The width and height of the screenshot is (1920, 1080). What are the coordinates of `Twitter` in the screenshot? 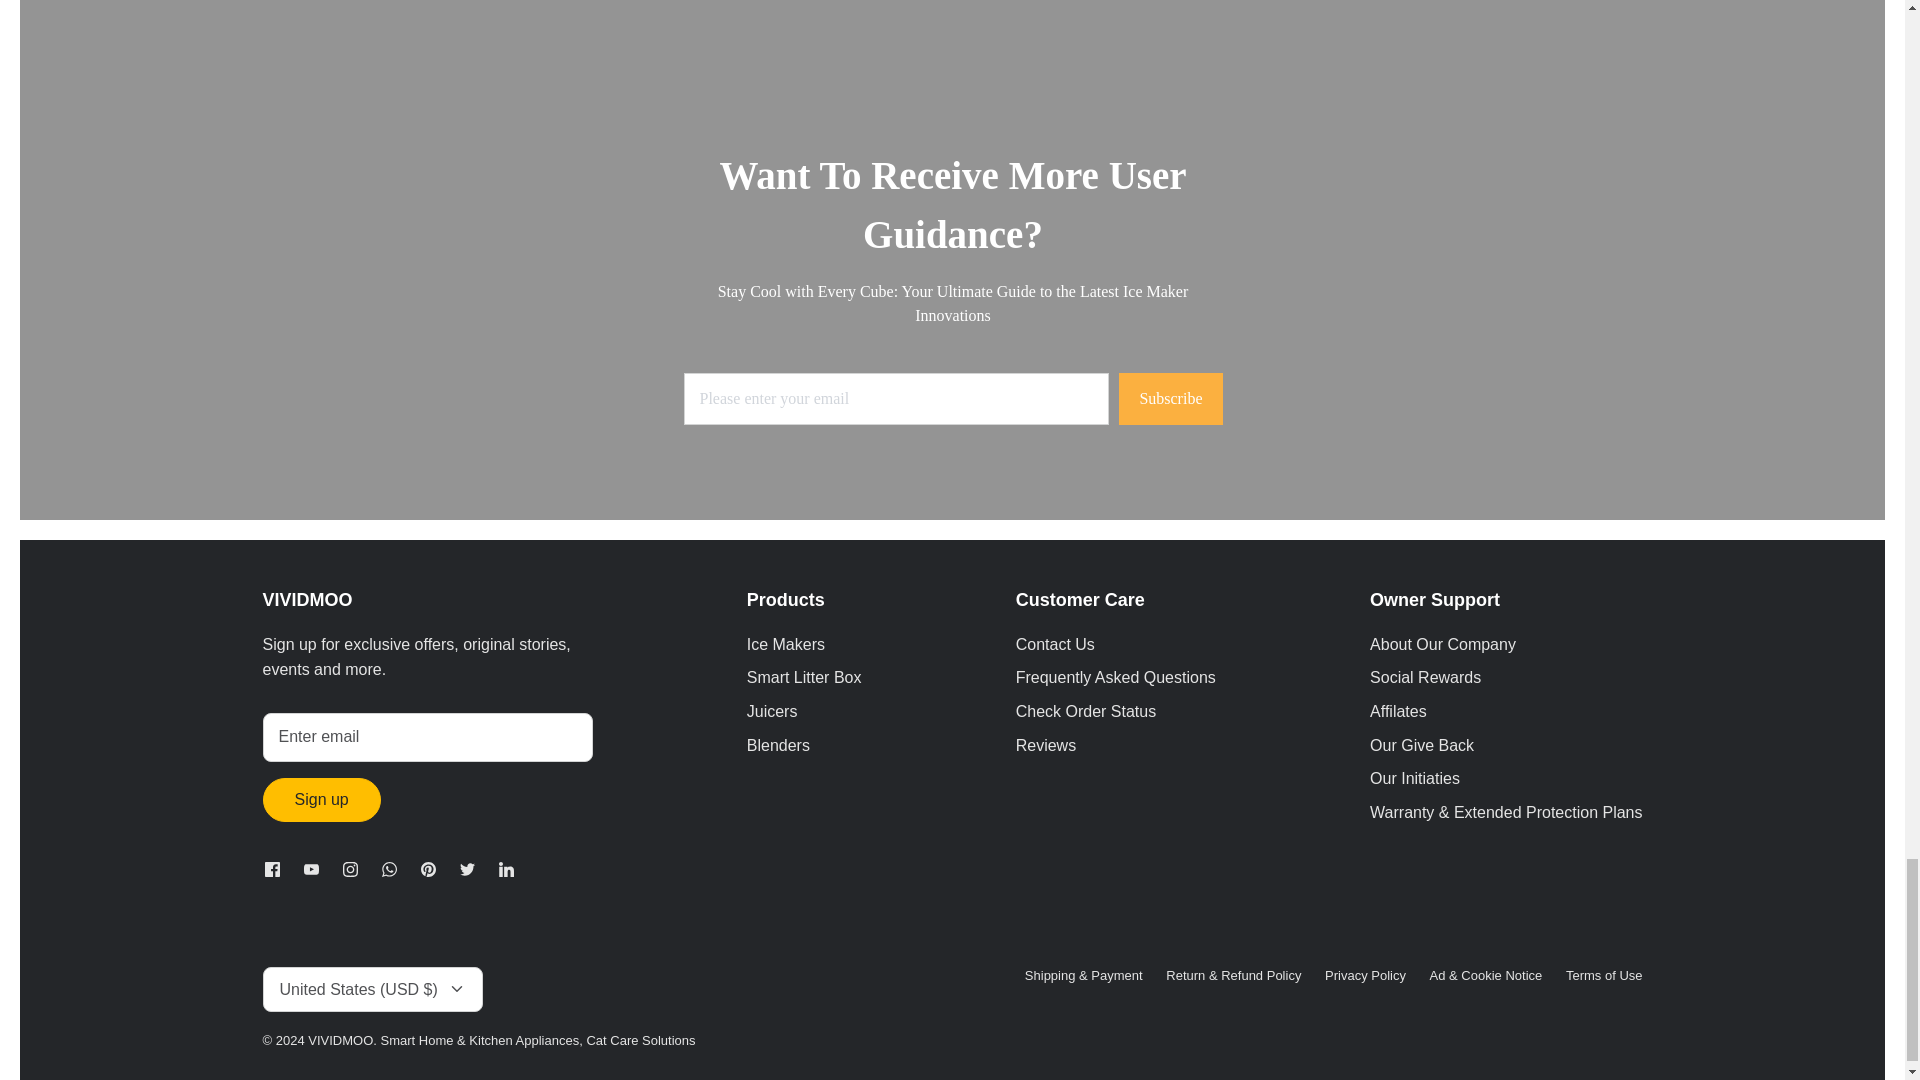 It's located at (467, 868).